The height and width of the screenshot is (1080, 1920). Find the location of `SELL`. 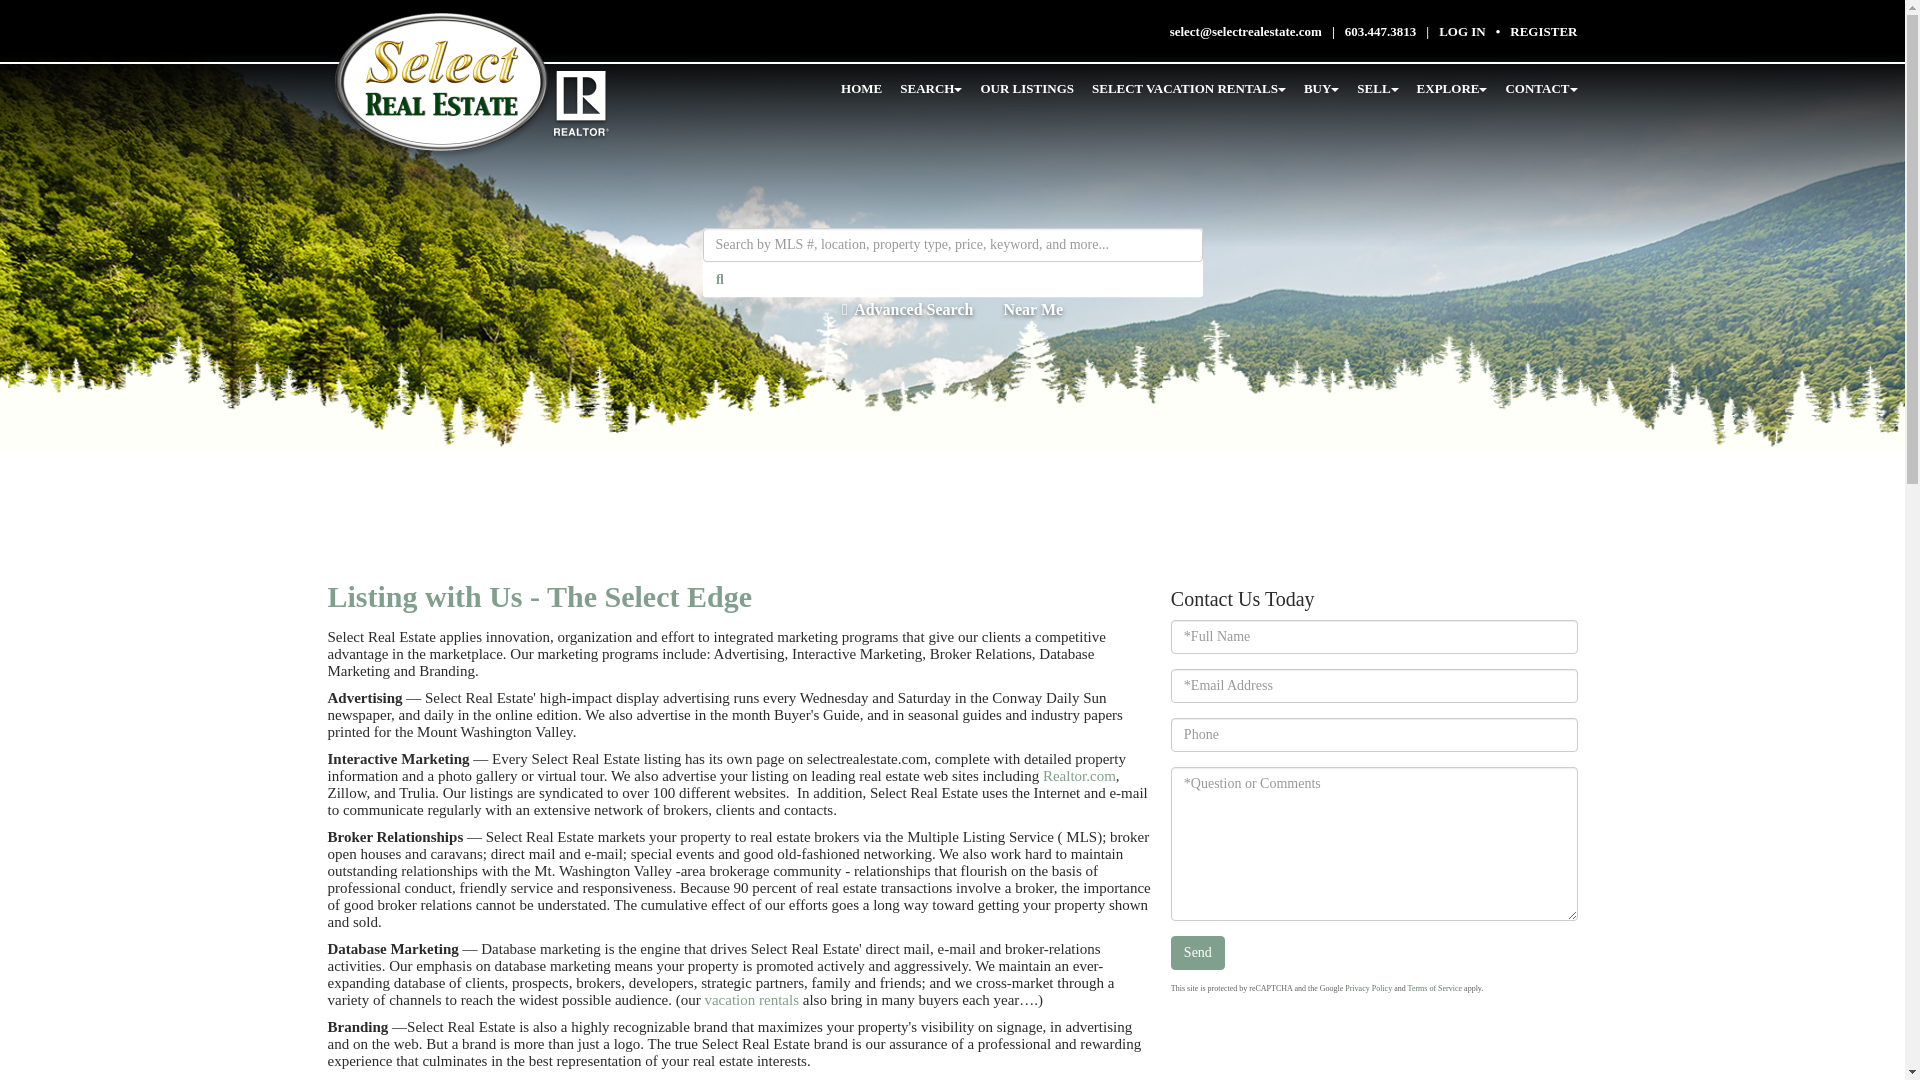

SELL is located at coordinates (1377, 90).